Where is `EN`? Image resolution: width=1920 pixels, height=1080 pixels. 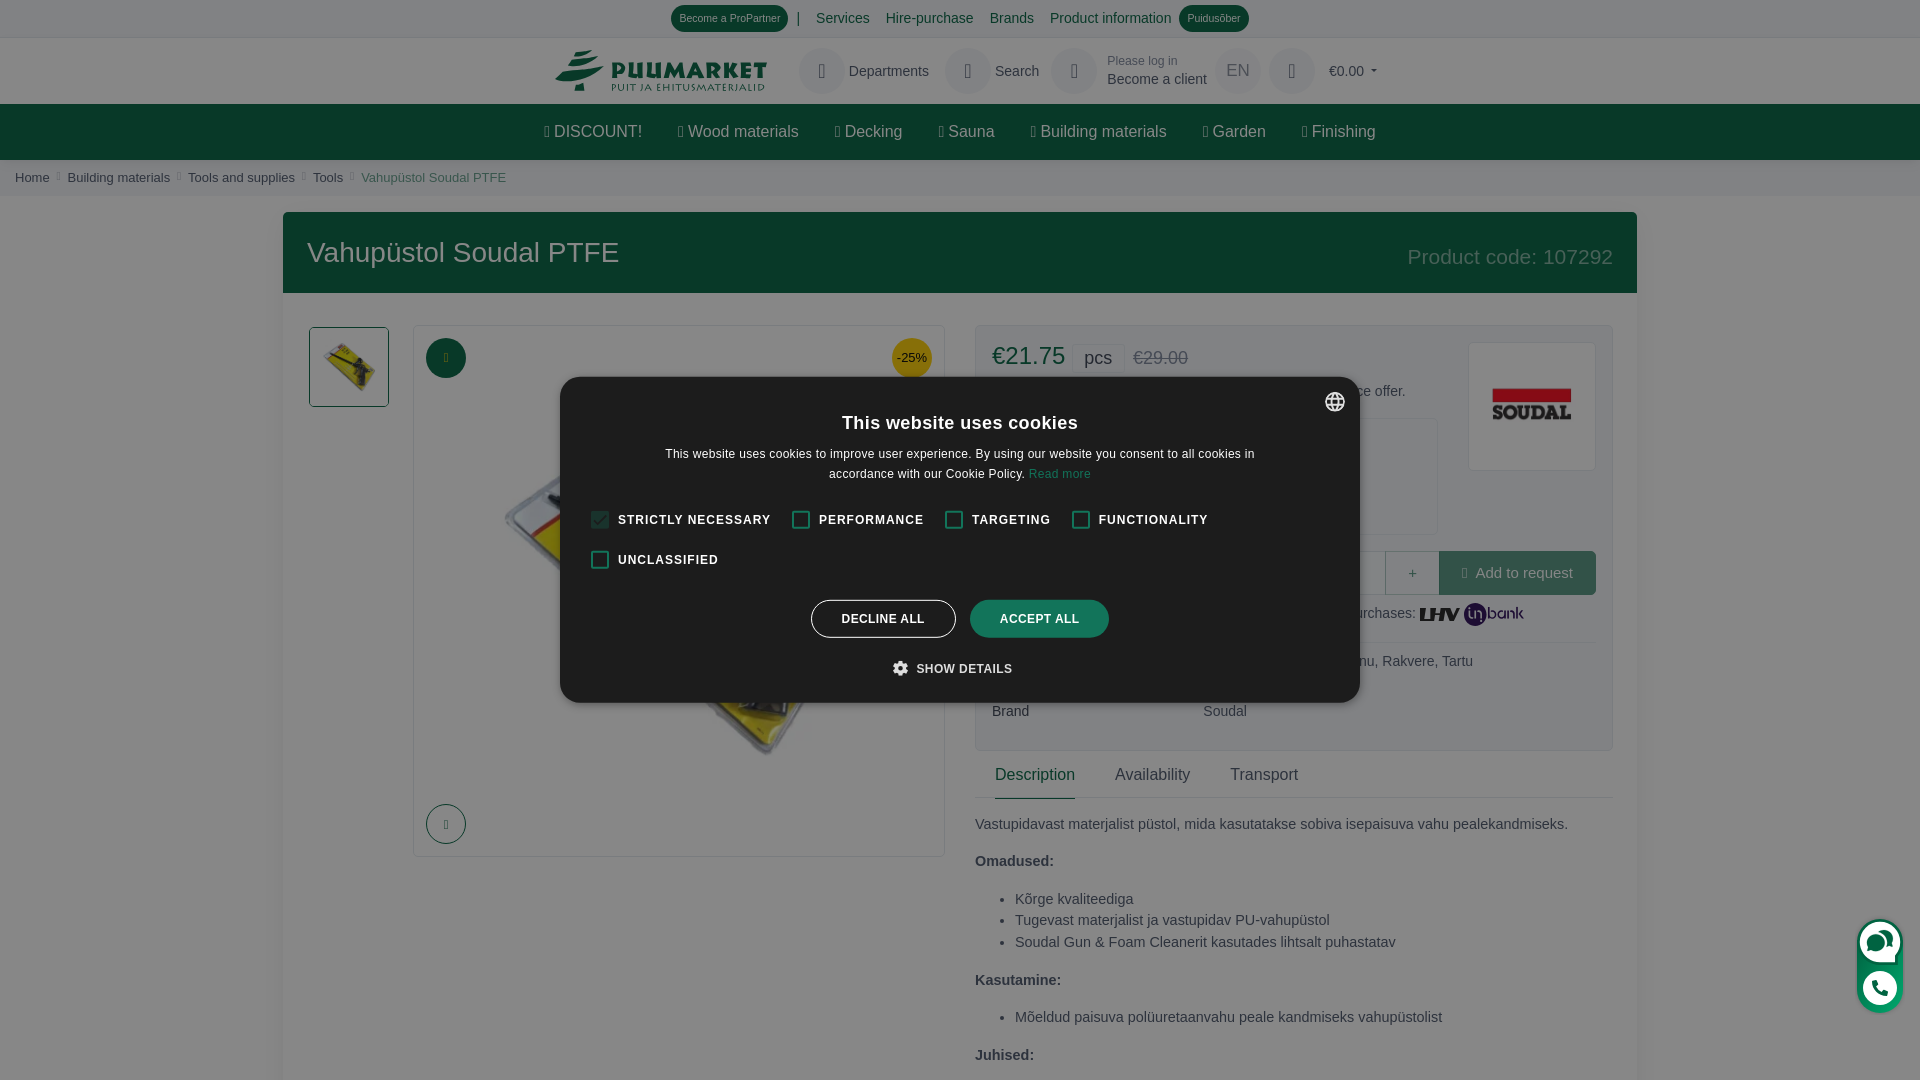 EN is located at coordinates (1238, 70).